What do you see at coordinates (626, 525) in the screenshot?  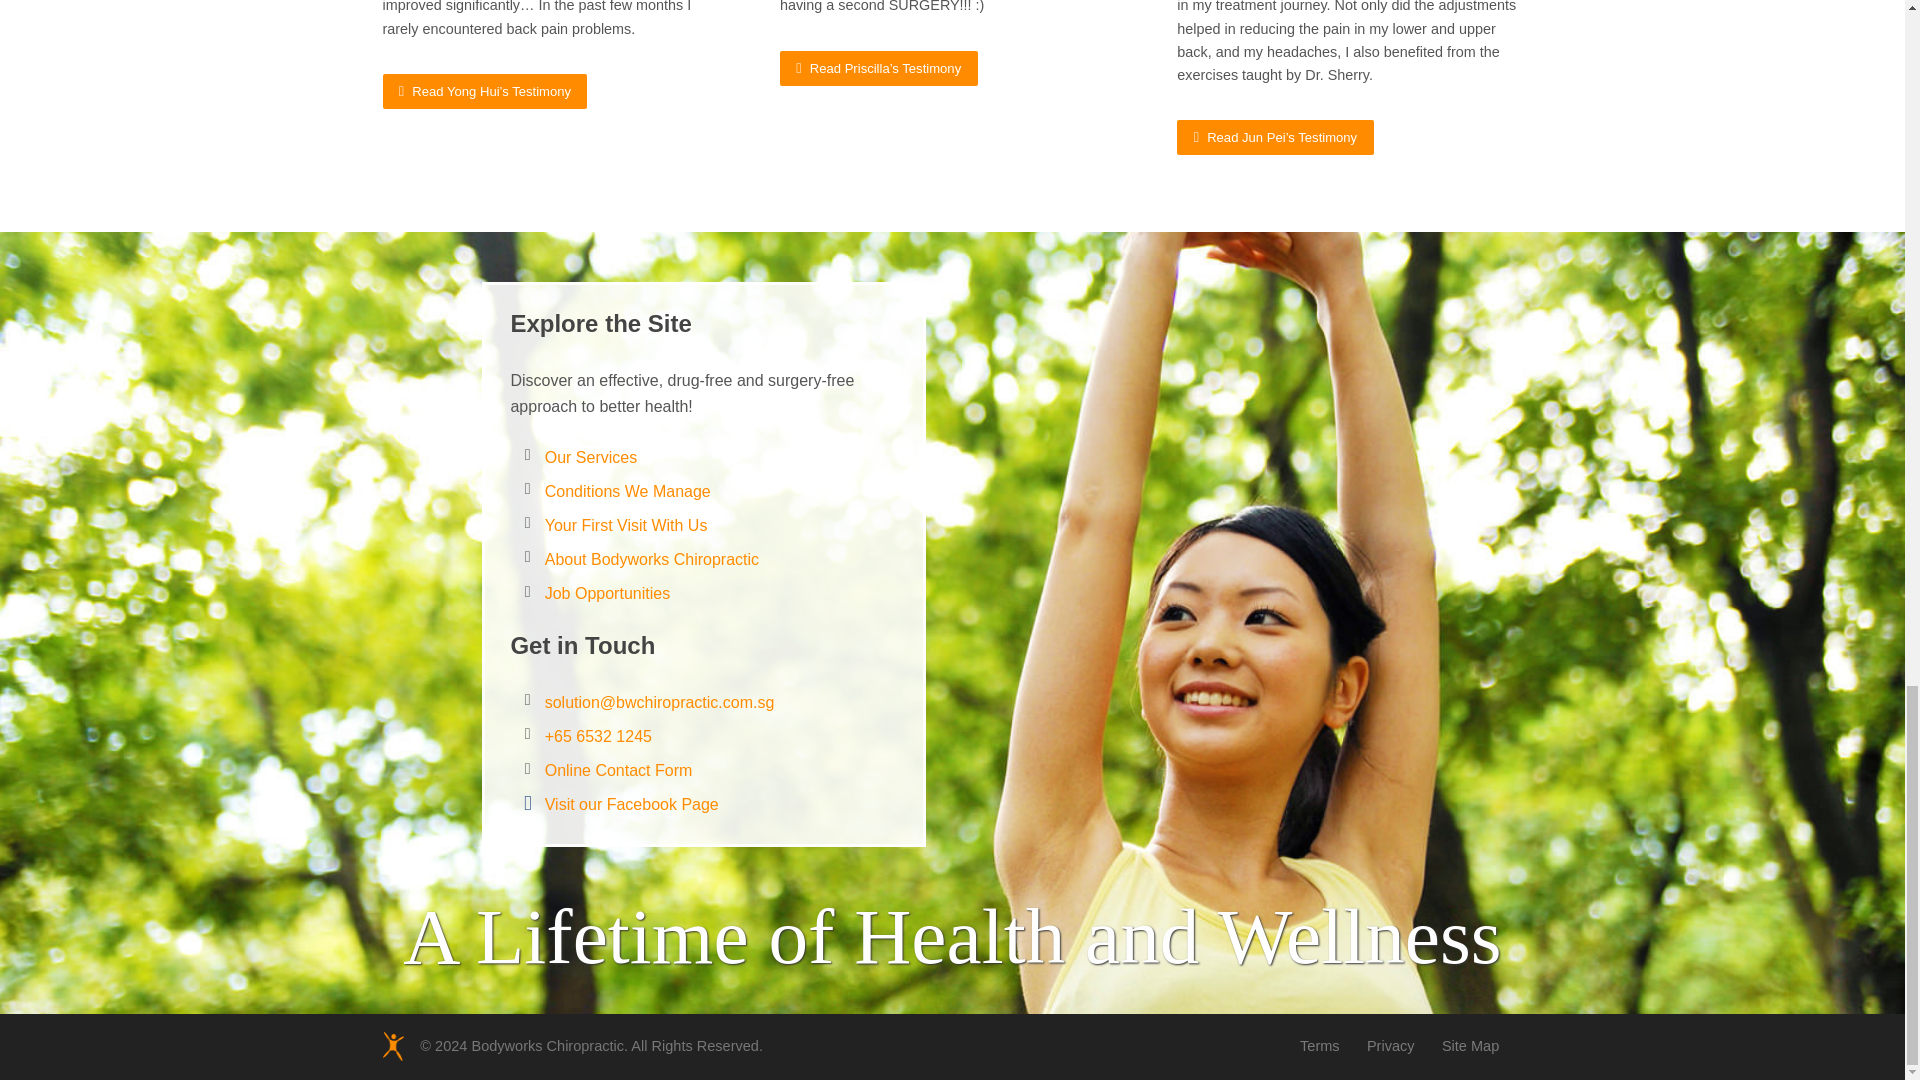 I see `Your First Visit With Us` at bounding box center [626, 525].